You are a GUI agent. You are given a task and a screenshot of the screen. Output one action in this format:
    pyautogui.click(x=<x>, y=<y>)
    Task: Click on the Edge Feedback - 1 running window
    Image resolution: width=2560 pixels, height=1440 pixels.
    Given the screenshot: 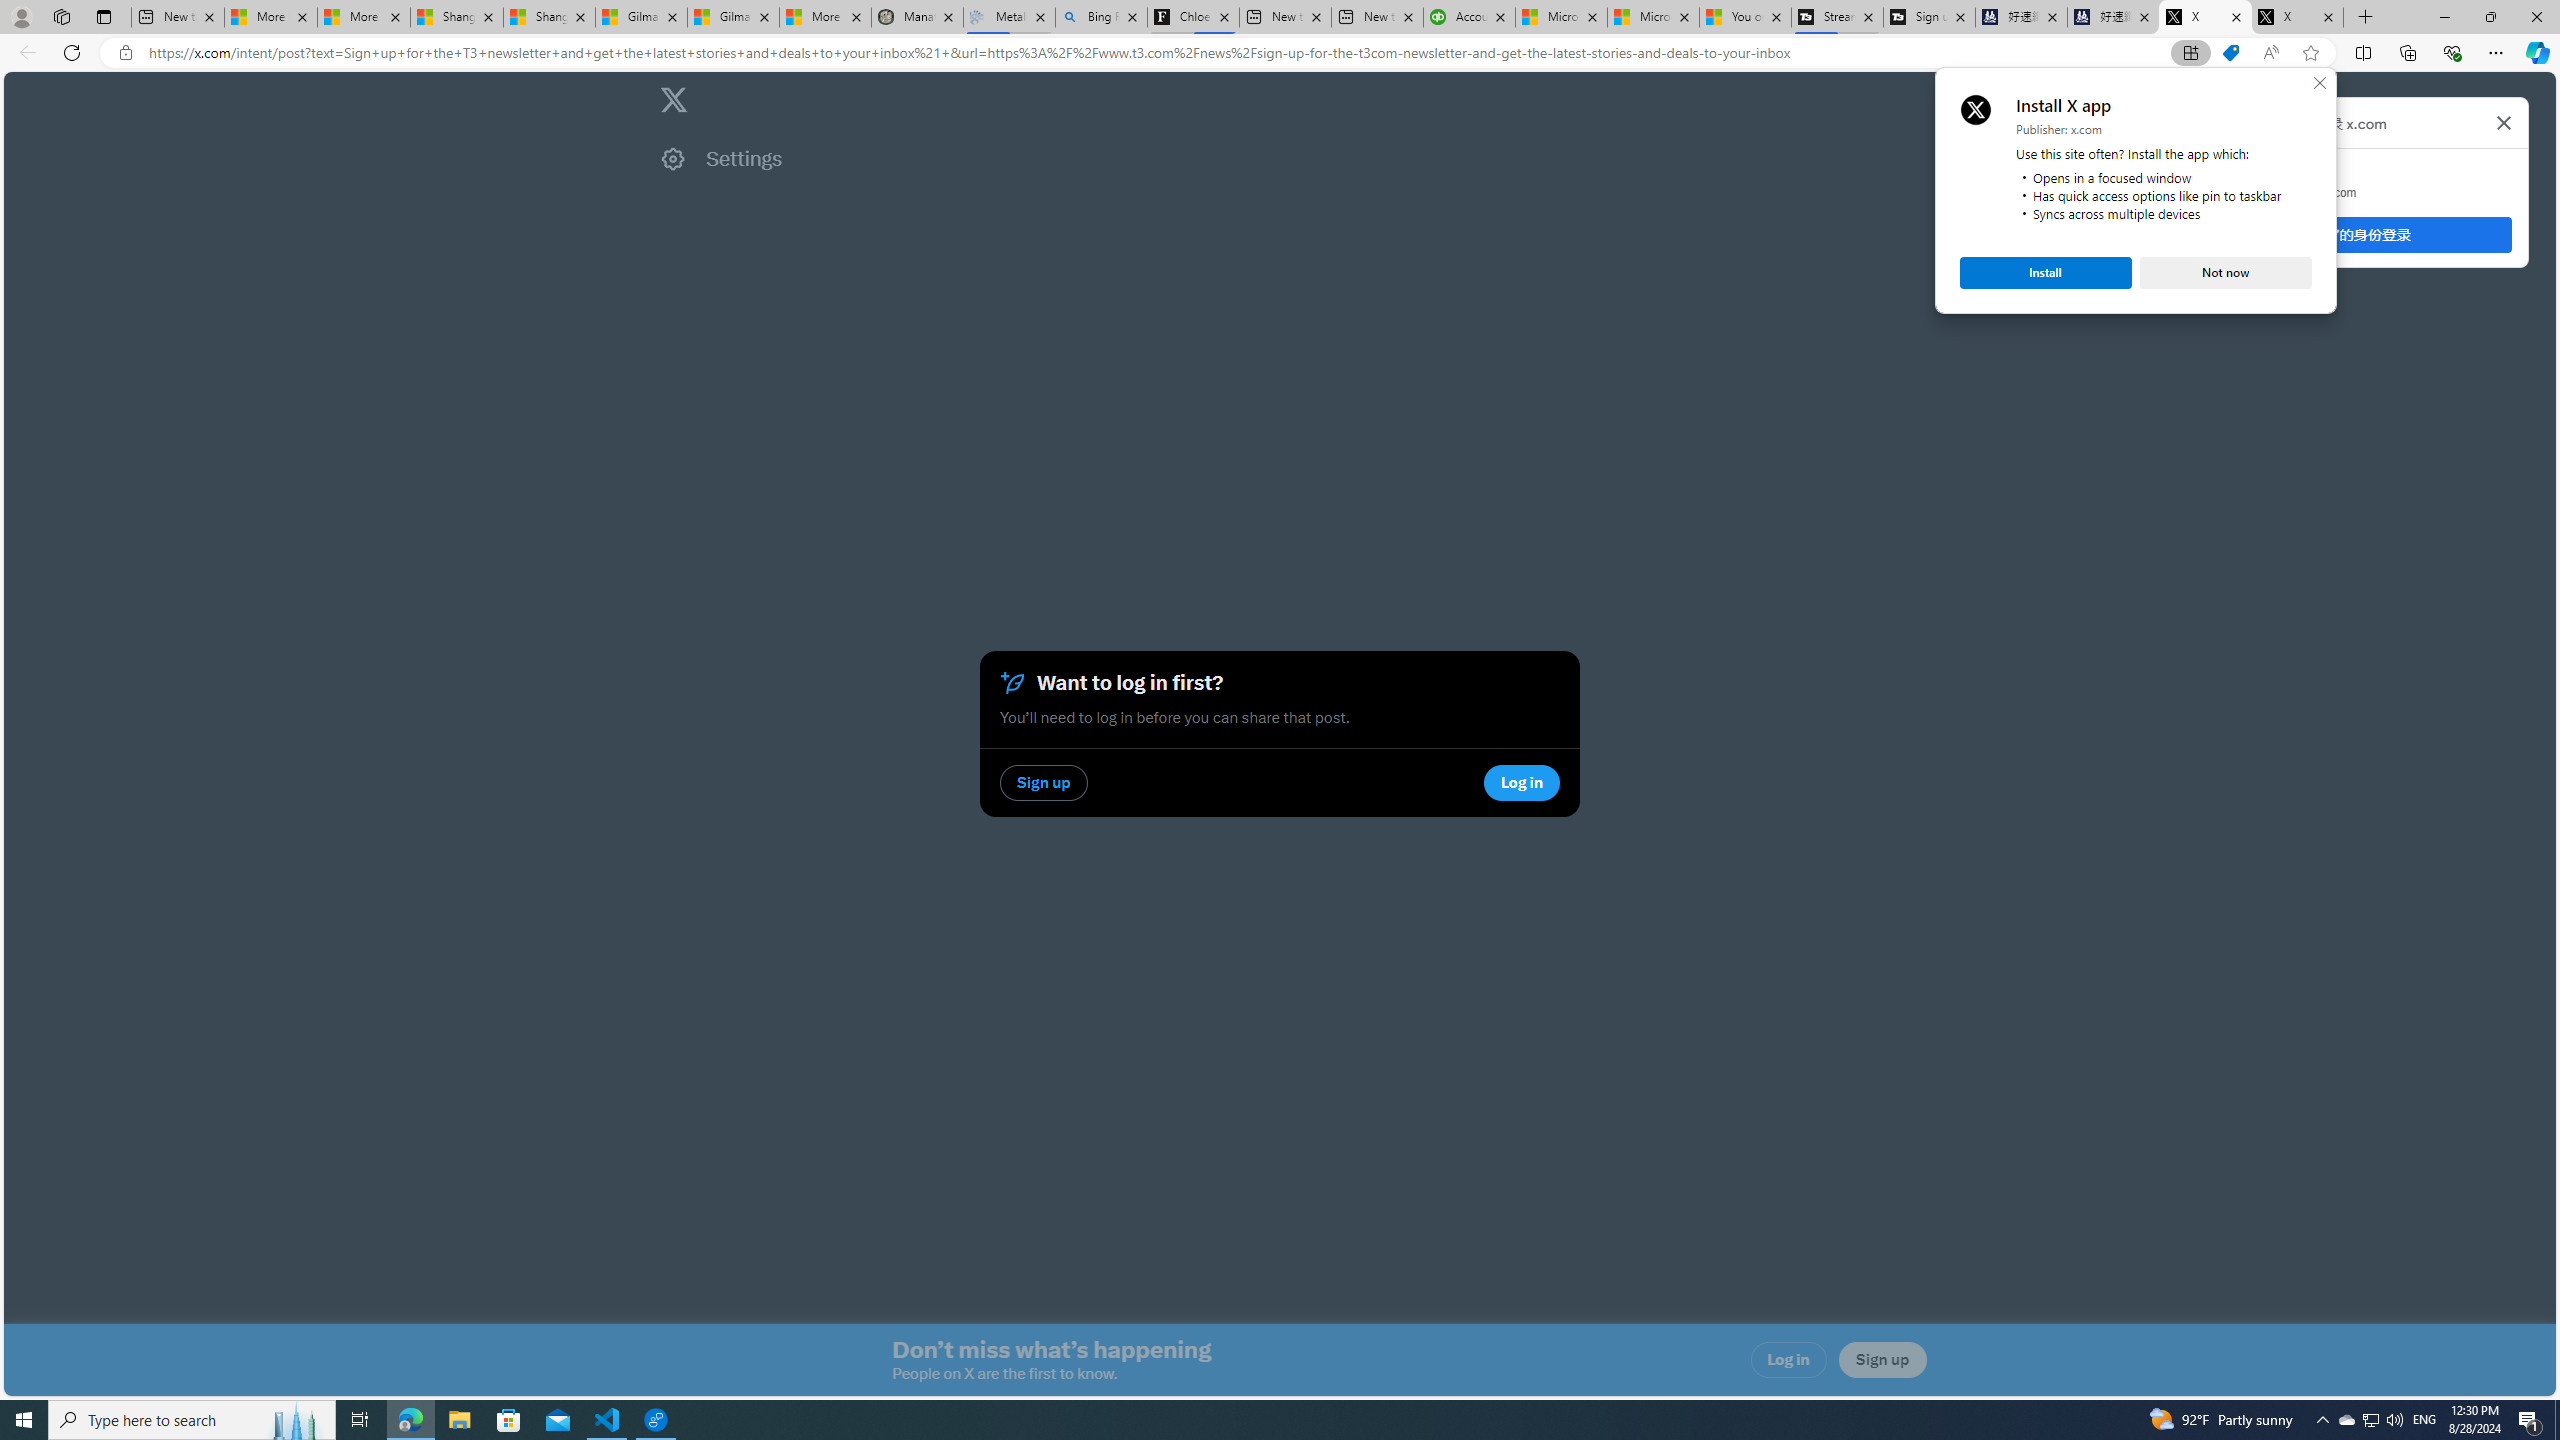 What is the action you would take?
    pyautogui.click(x=656, y=1420)
    